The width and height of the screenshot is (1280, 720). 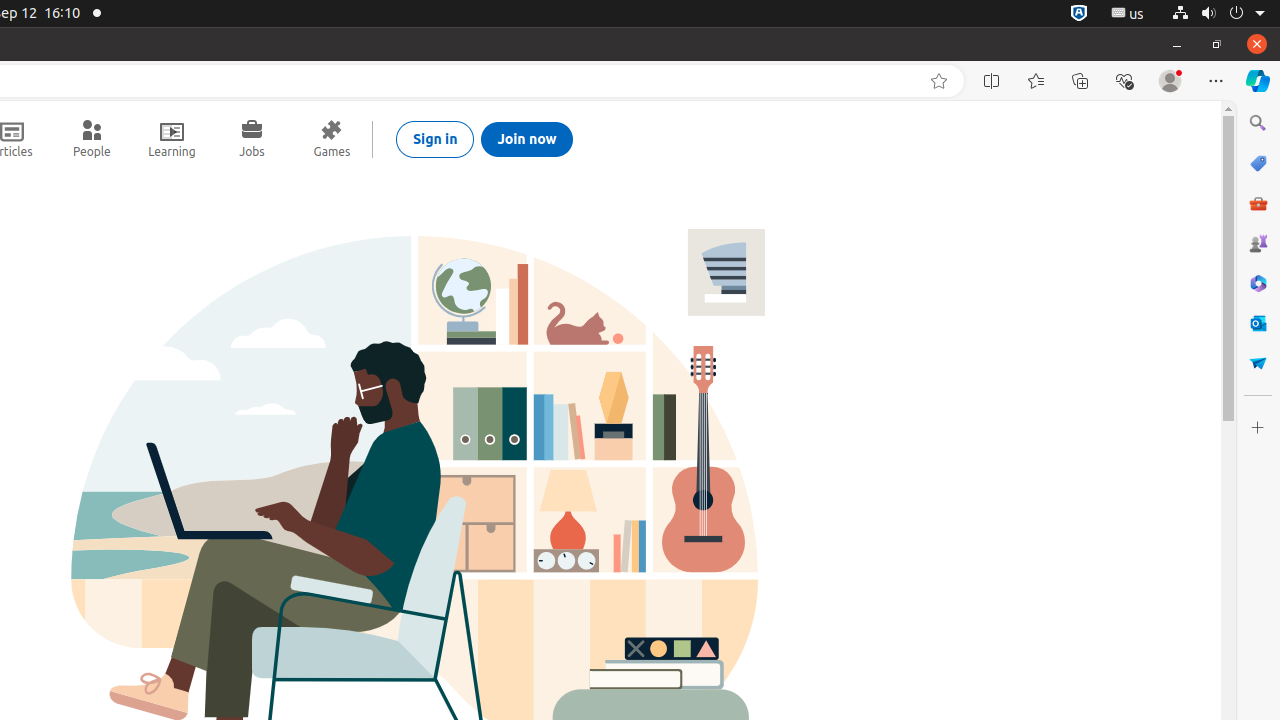 I want to click on Microsoft 365, so click(x=1258, y=283).